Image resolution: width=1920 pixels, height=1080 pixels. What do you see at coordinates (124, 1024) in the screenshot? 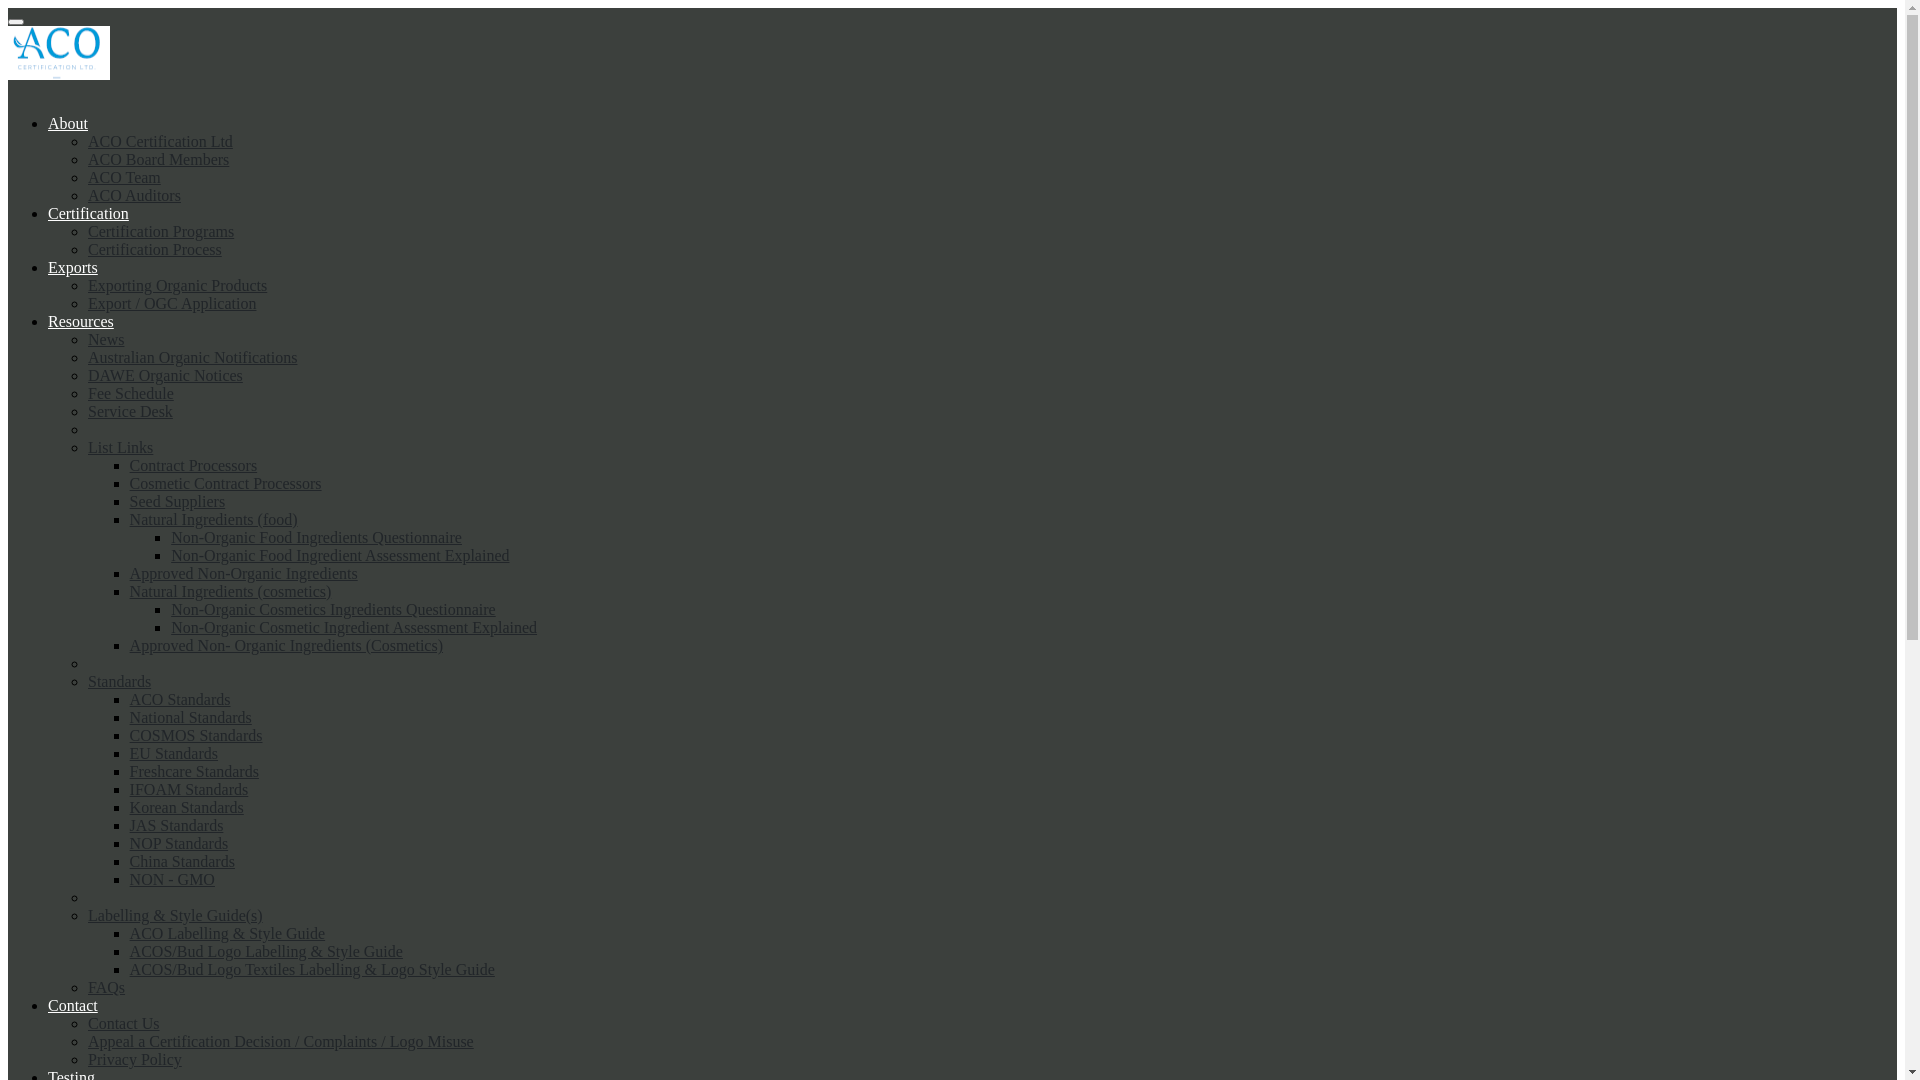
I see `Contact Us` at bounding box center [124, 1024].